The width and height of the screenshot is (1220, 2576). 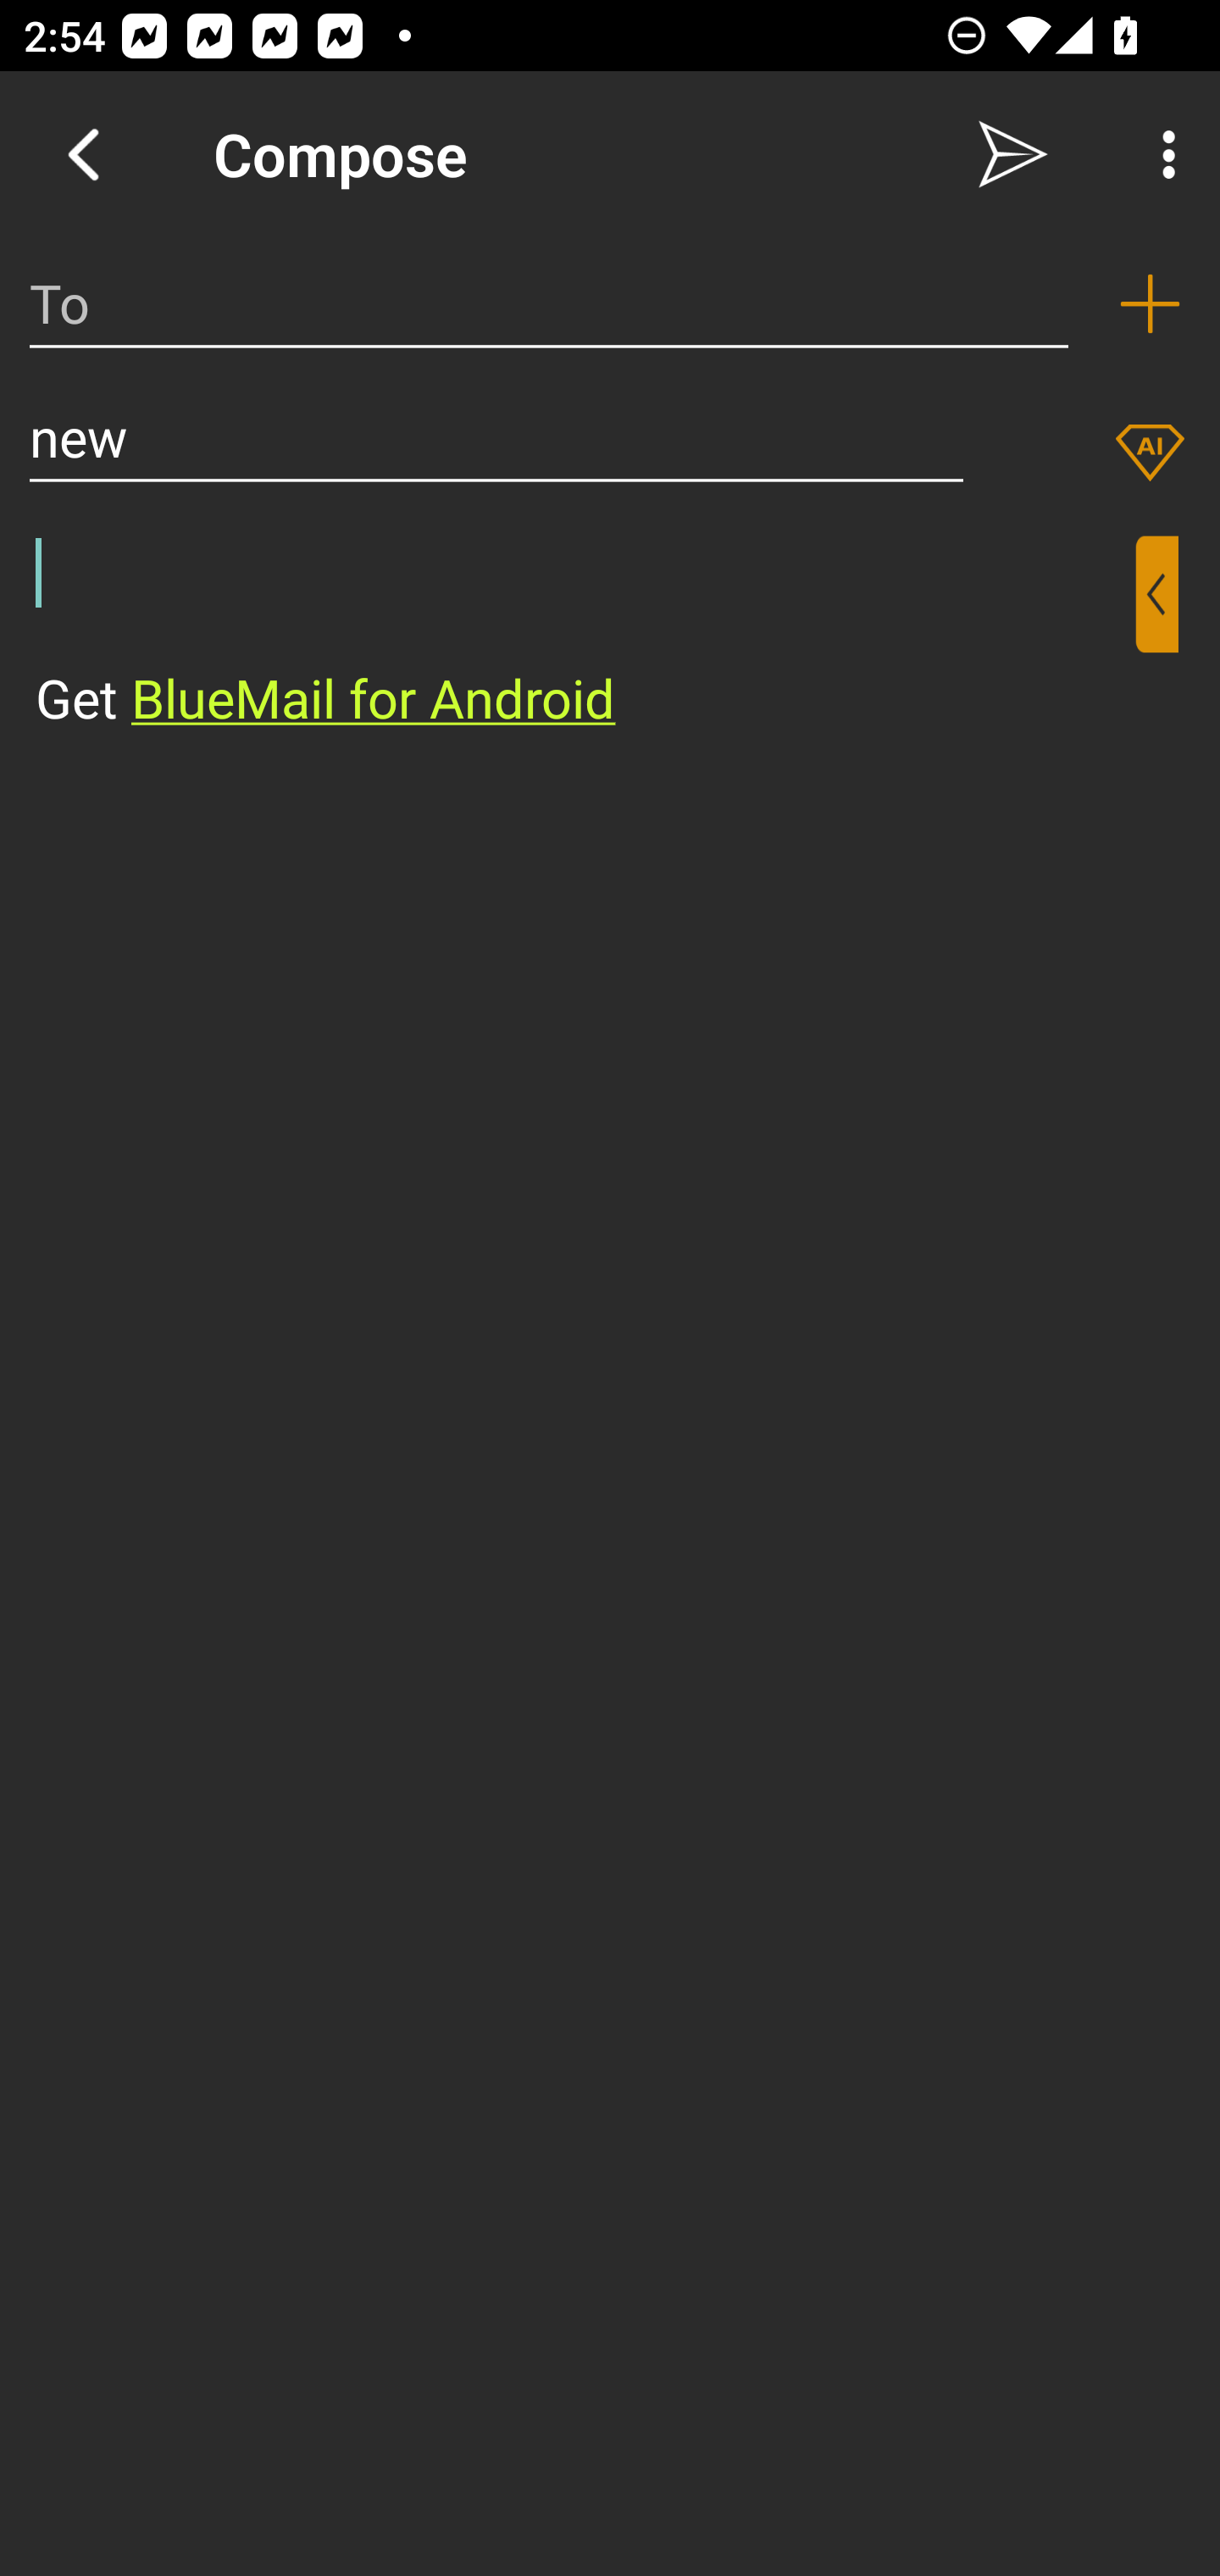 What do you see at coordinates (584, 636) in the screenshot?
I see `

⁣Get BlueMail for Android ​` at bounding box center [584, 636].